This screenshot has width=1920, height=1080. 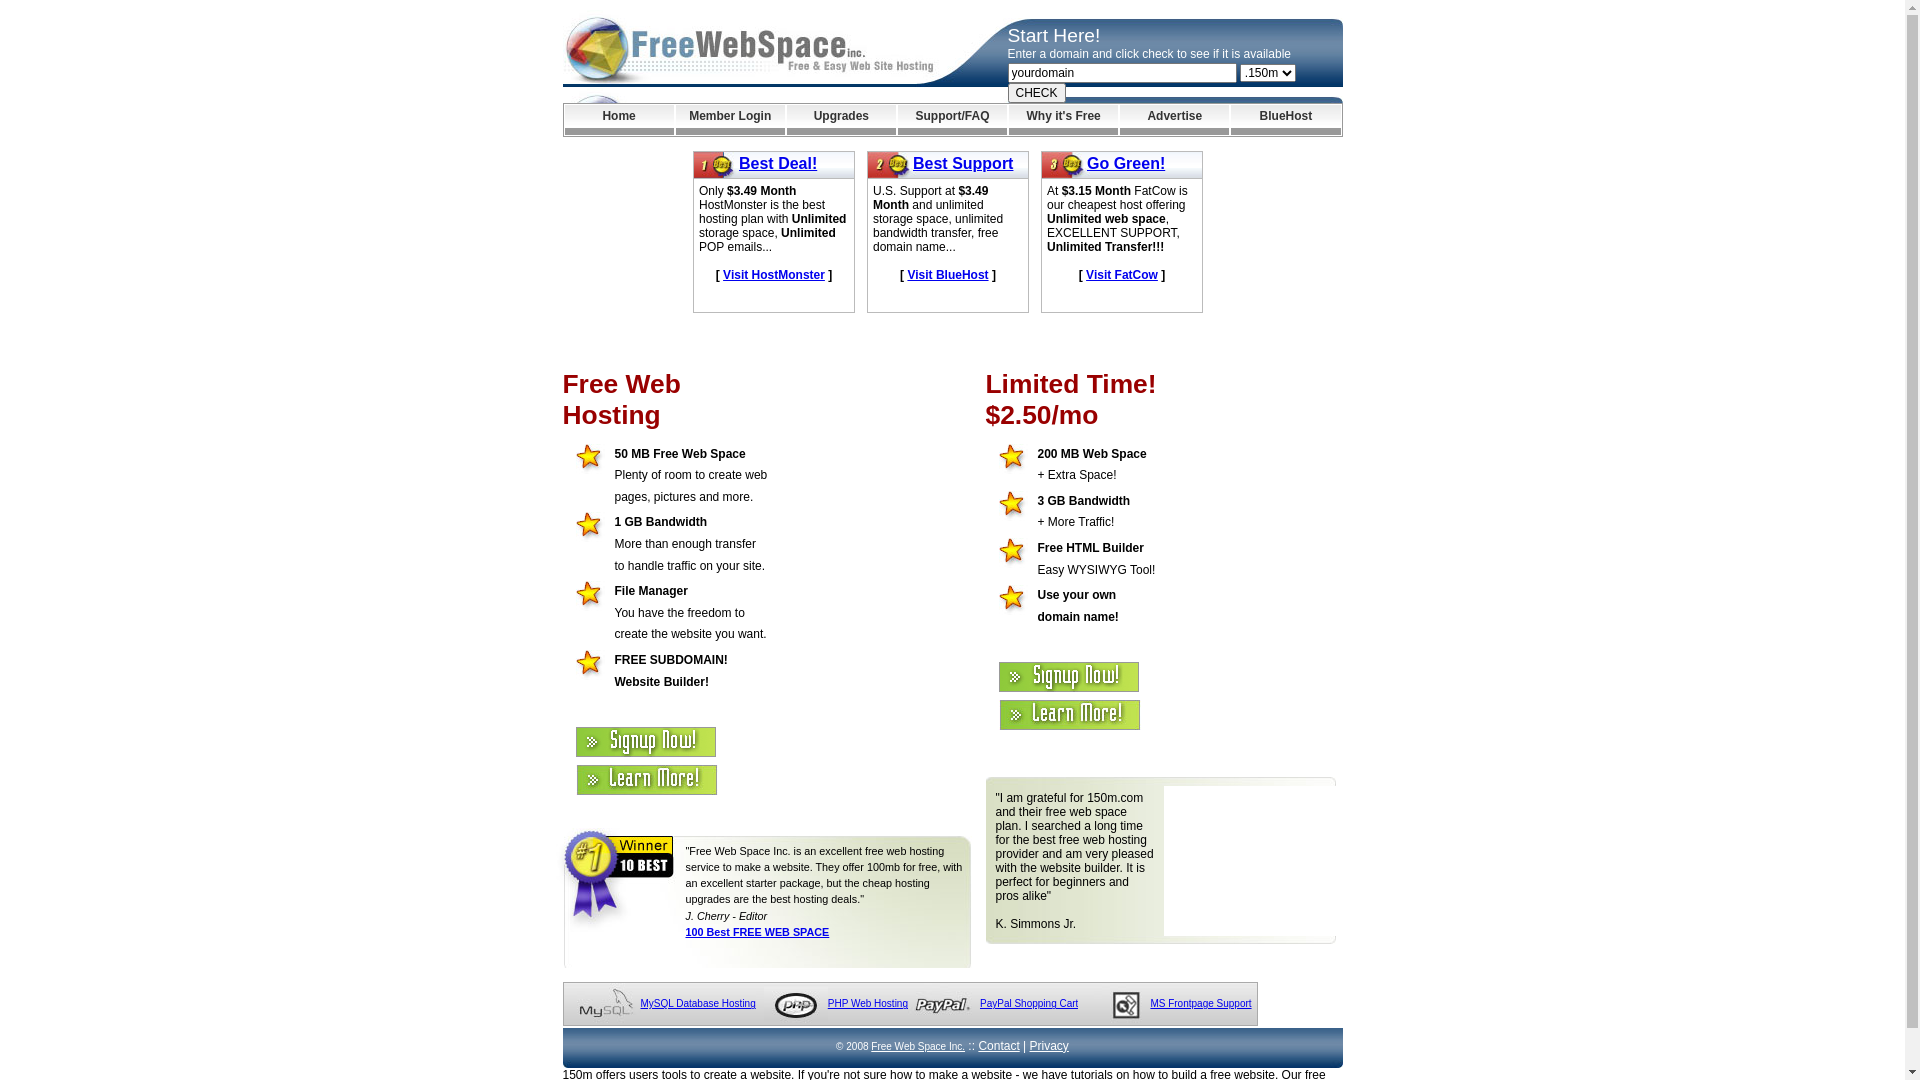 I want to click on Member Login, so click(x=730, y=120).